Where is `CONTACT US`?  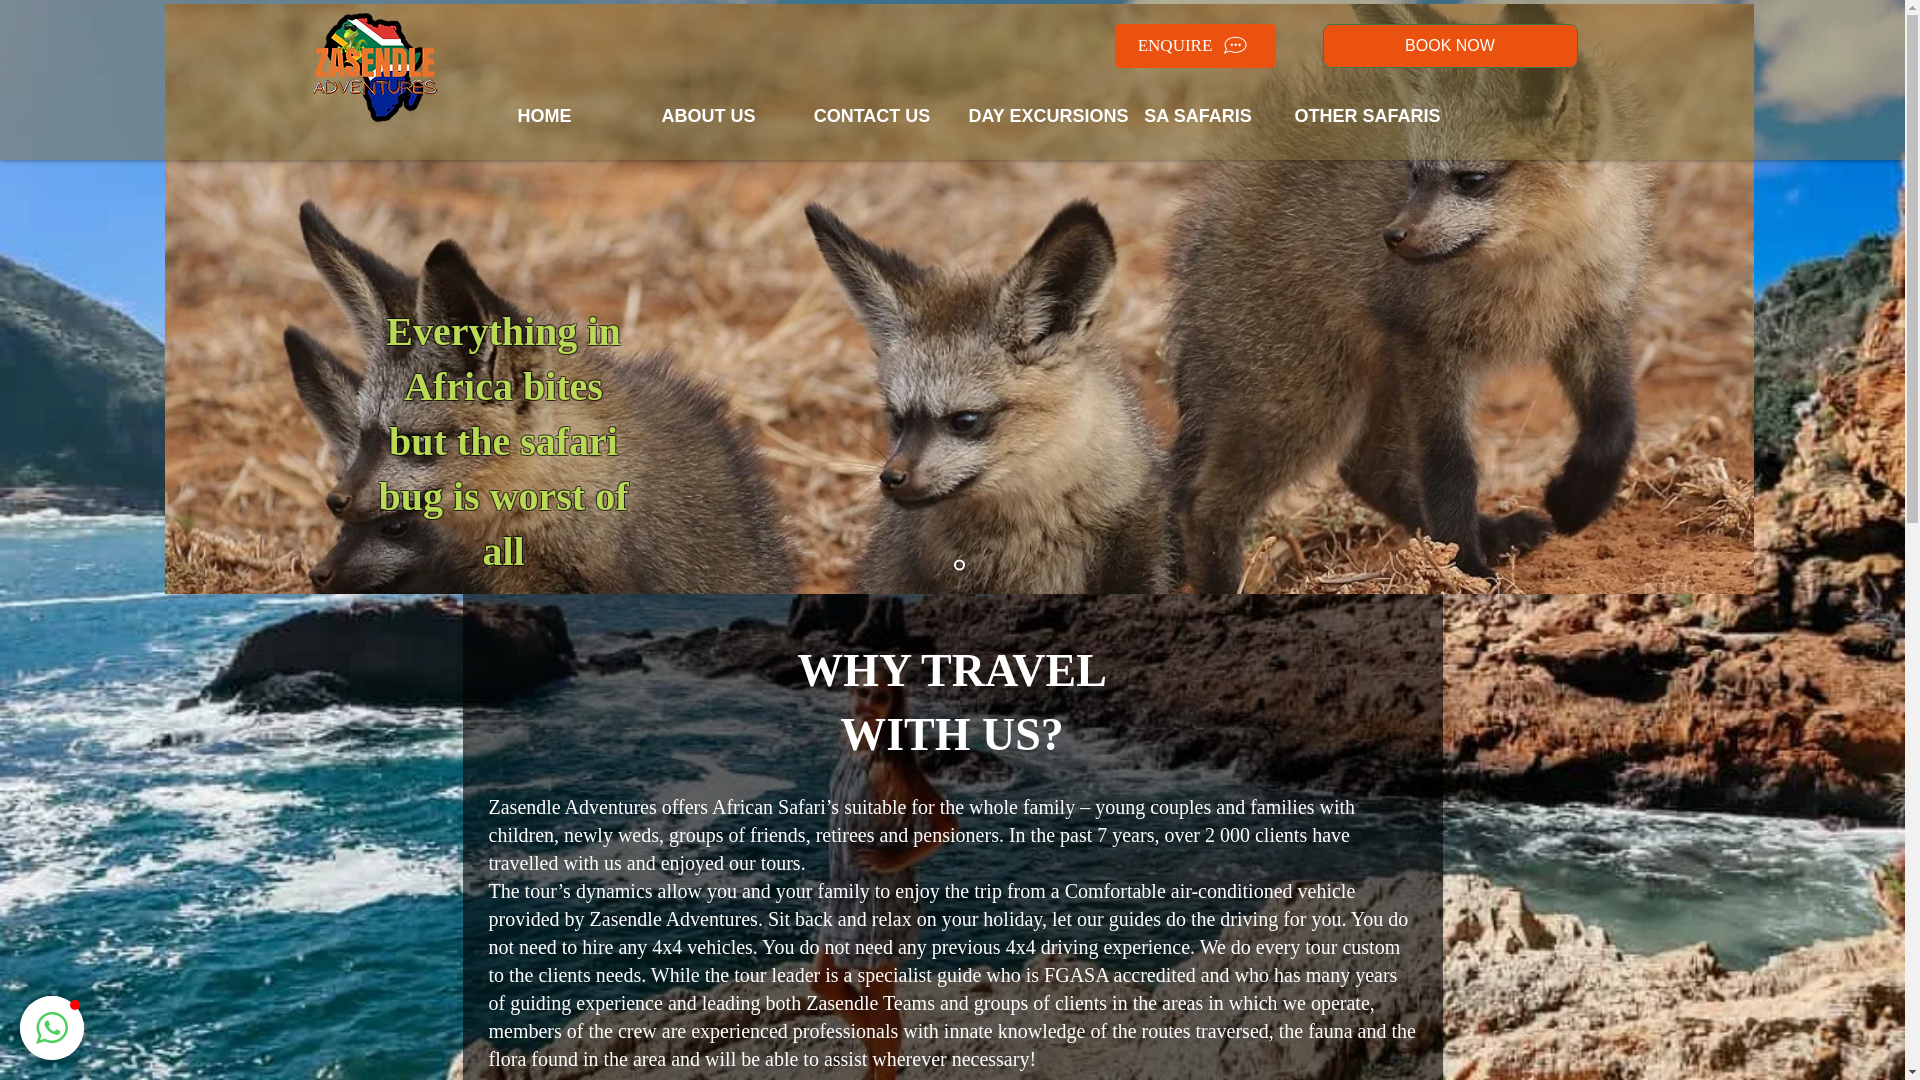 CONTACT US is located at coordinates (870, 116).